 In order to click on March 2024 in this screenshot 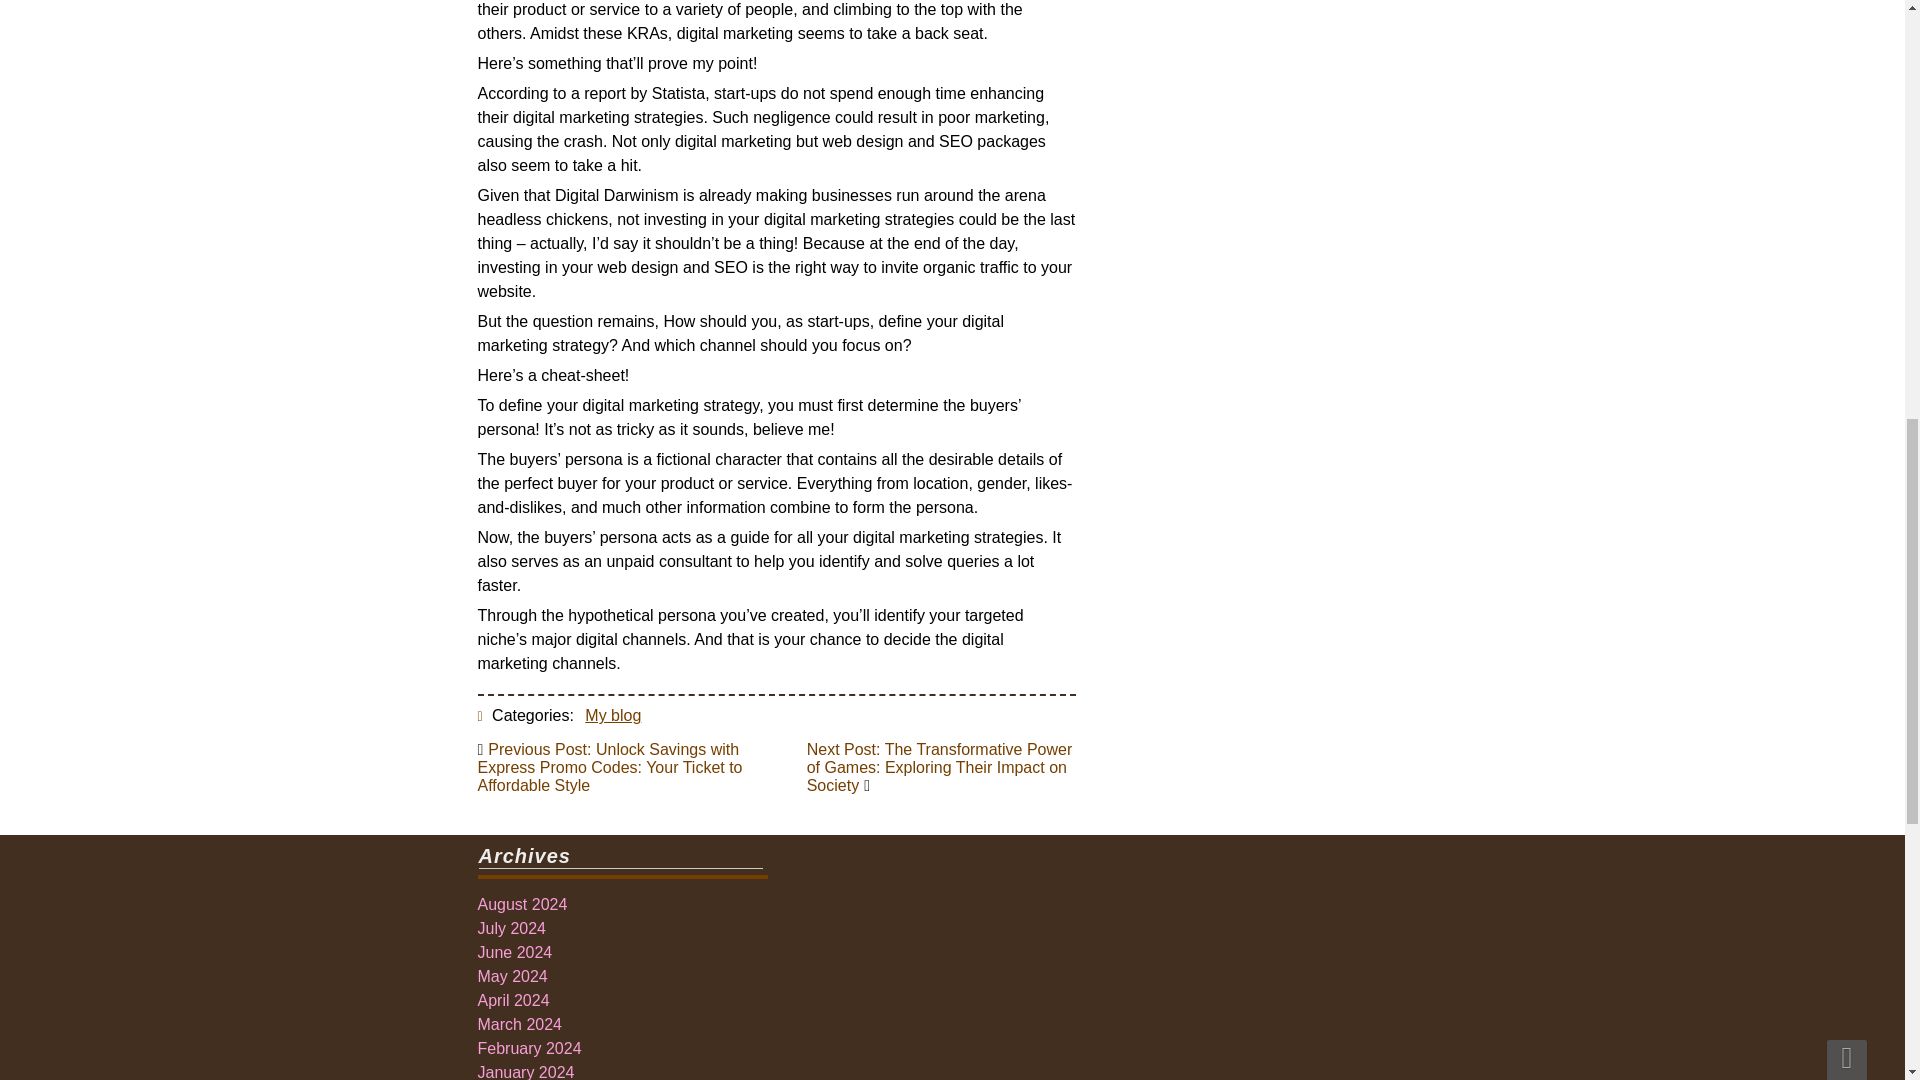, I will do `click(520, 1024)`.